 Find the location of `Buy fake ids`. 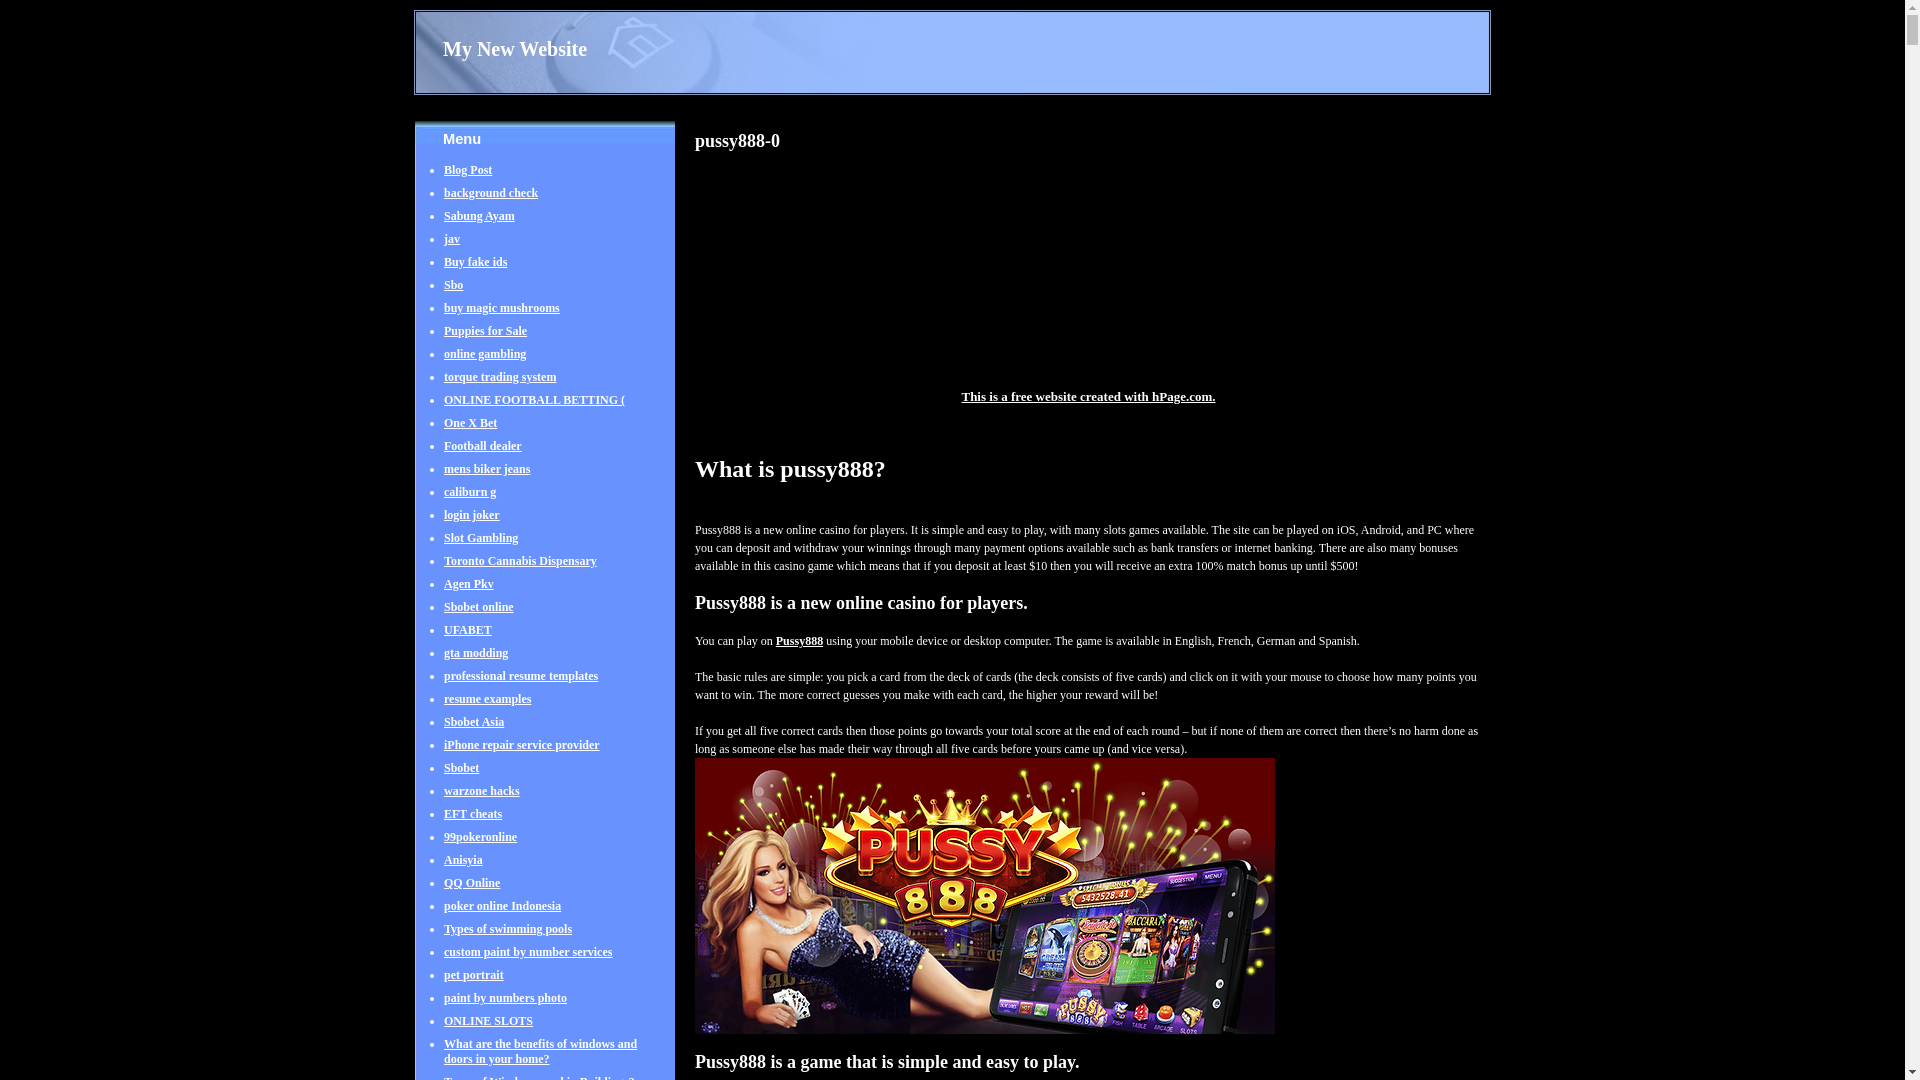

Buy fake ids is located at coordinates (474, 272).